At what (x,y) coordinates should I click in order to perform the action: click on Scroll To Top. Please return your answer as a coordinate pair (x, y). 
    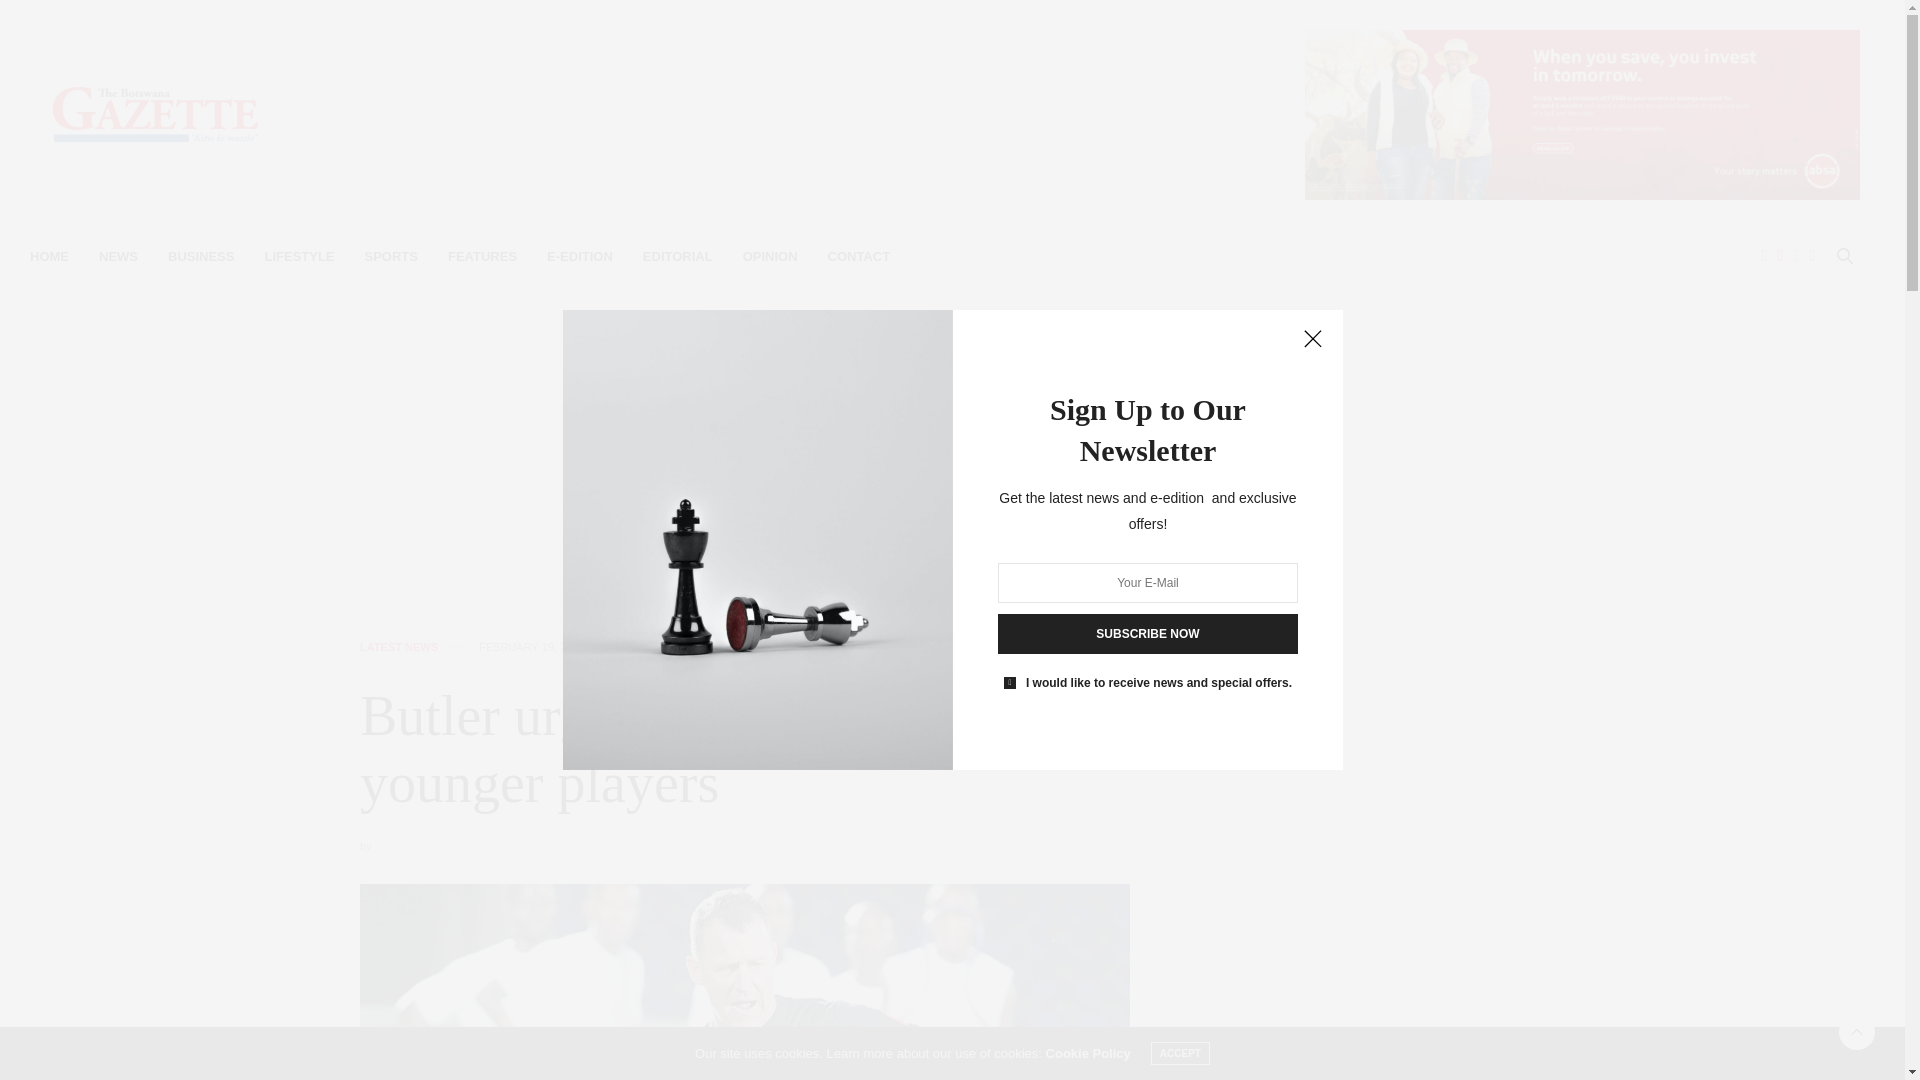
    Looking at the image, I should click on (1857, 1032).